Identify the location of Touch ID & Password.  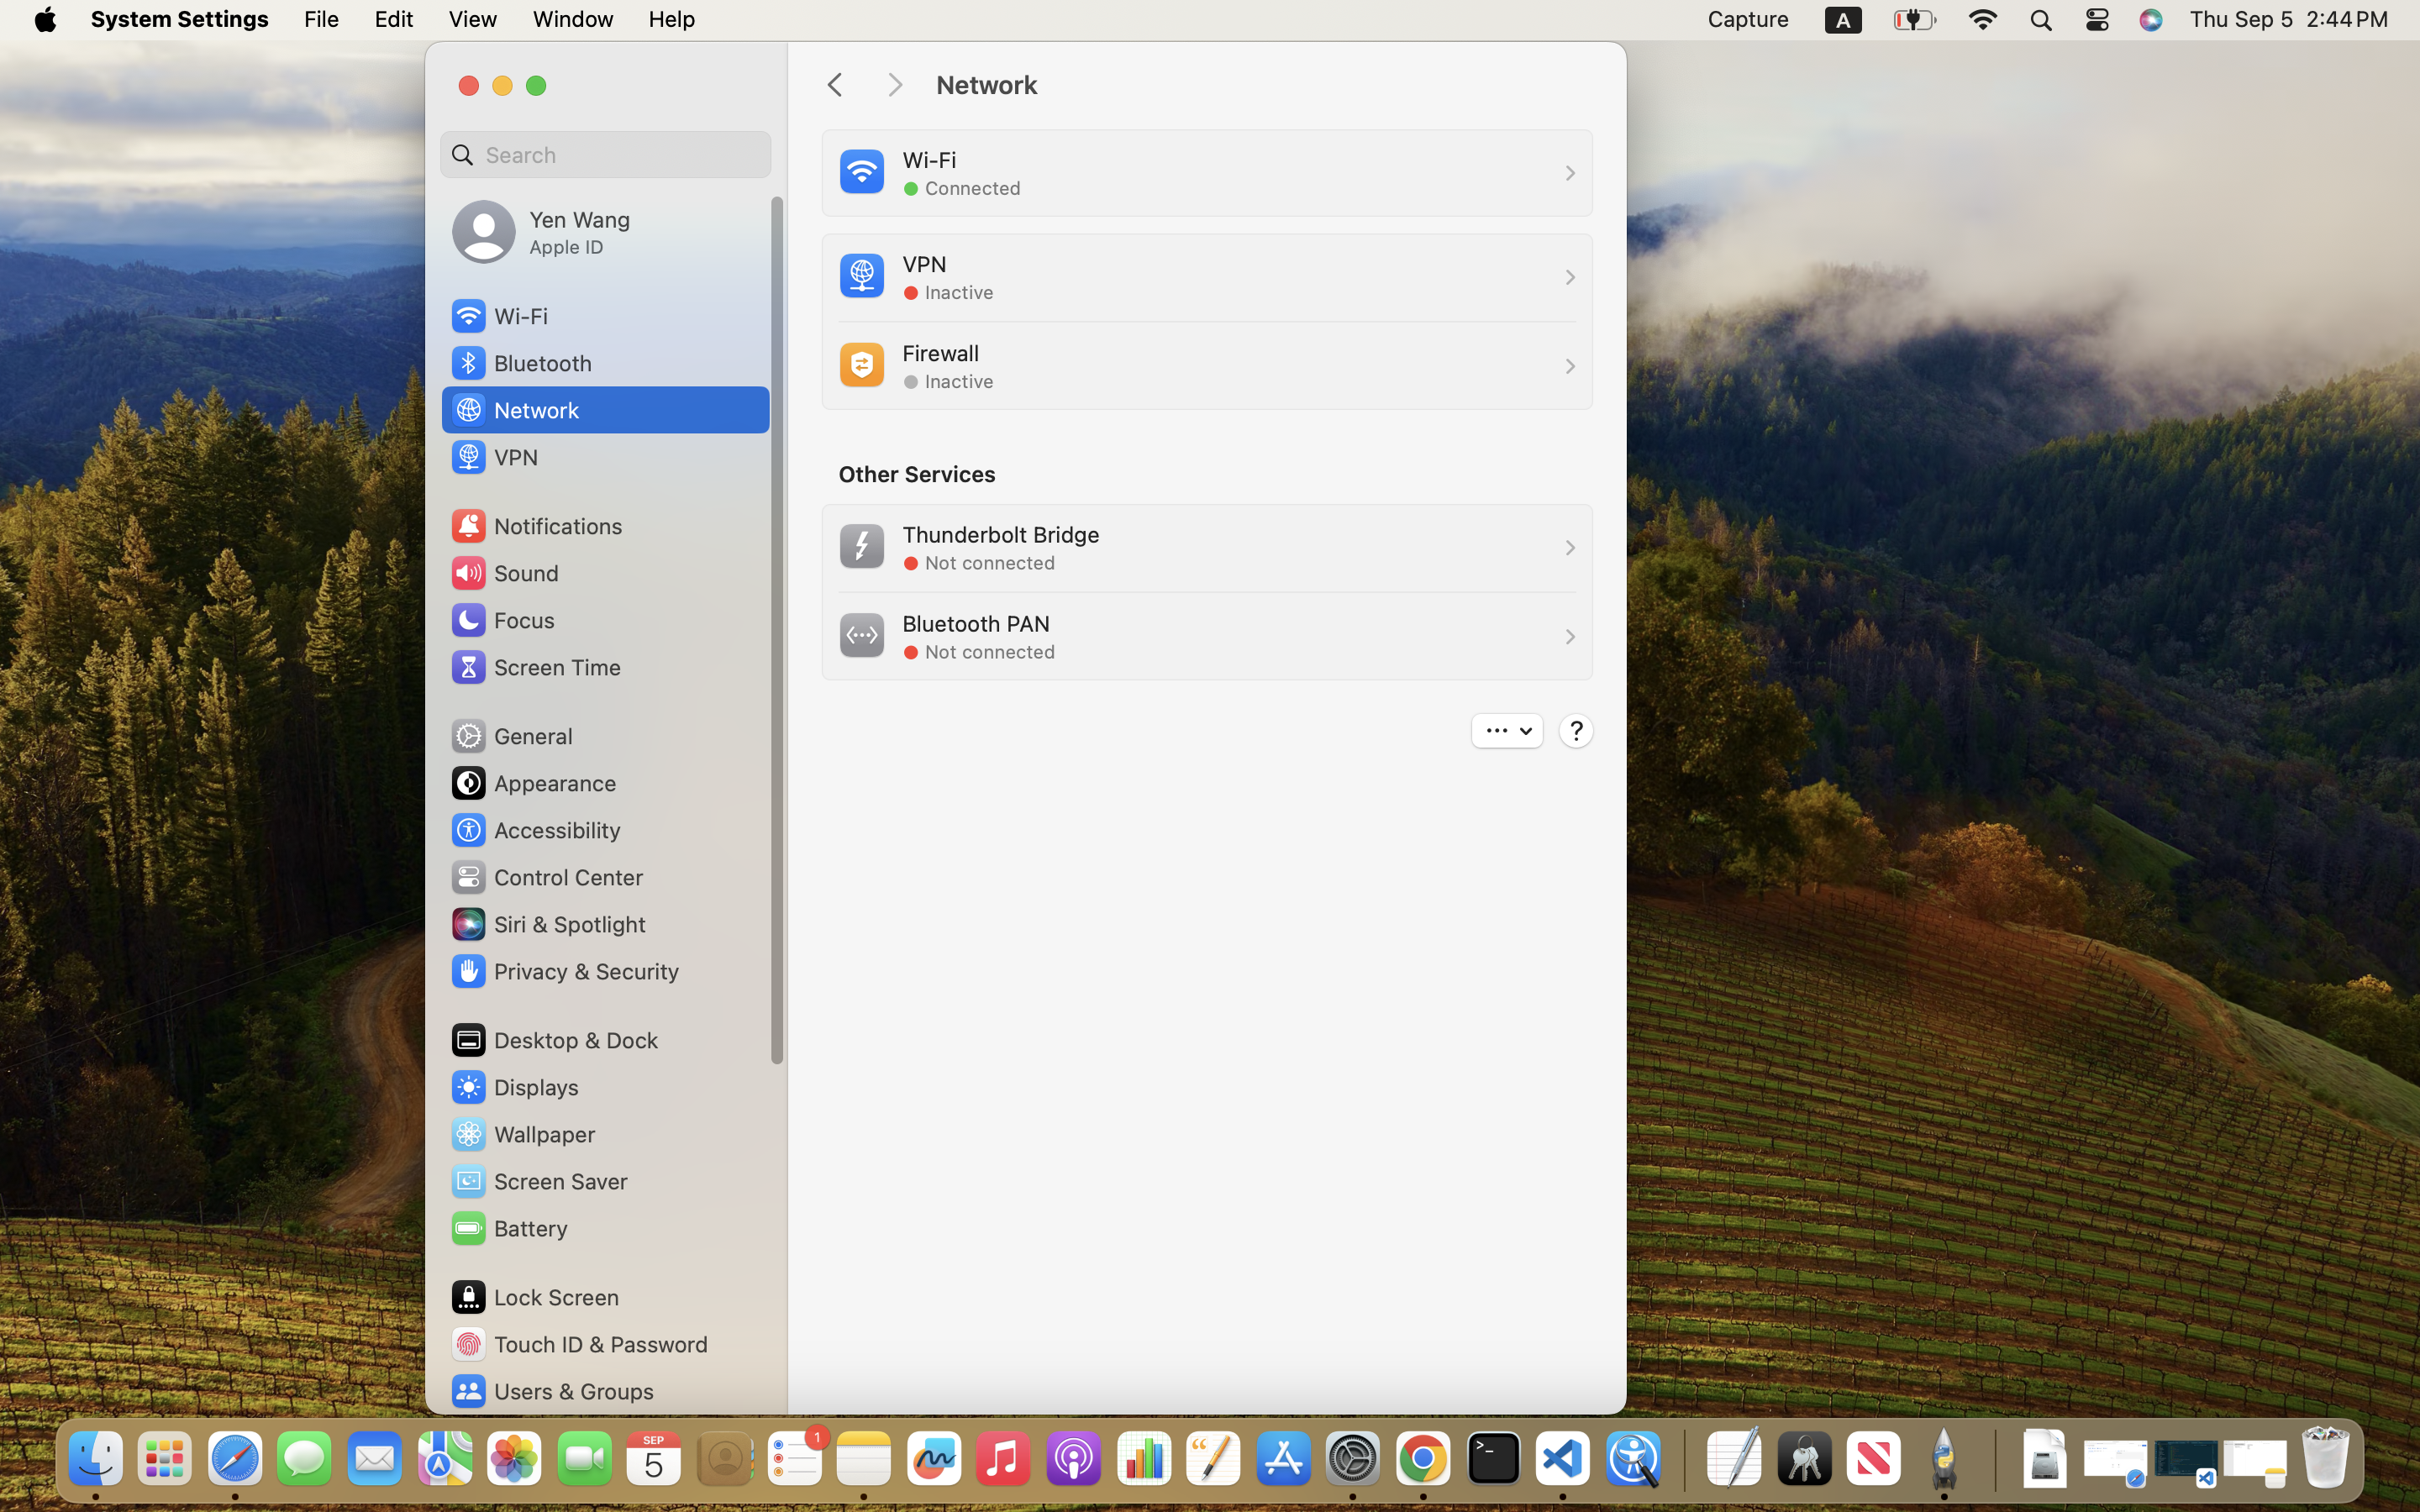
(579, 1344).